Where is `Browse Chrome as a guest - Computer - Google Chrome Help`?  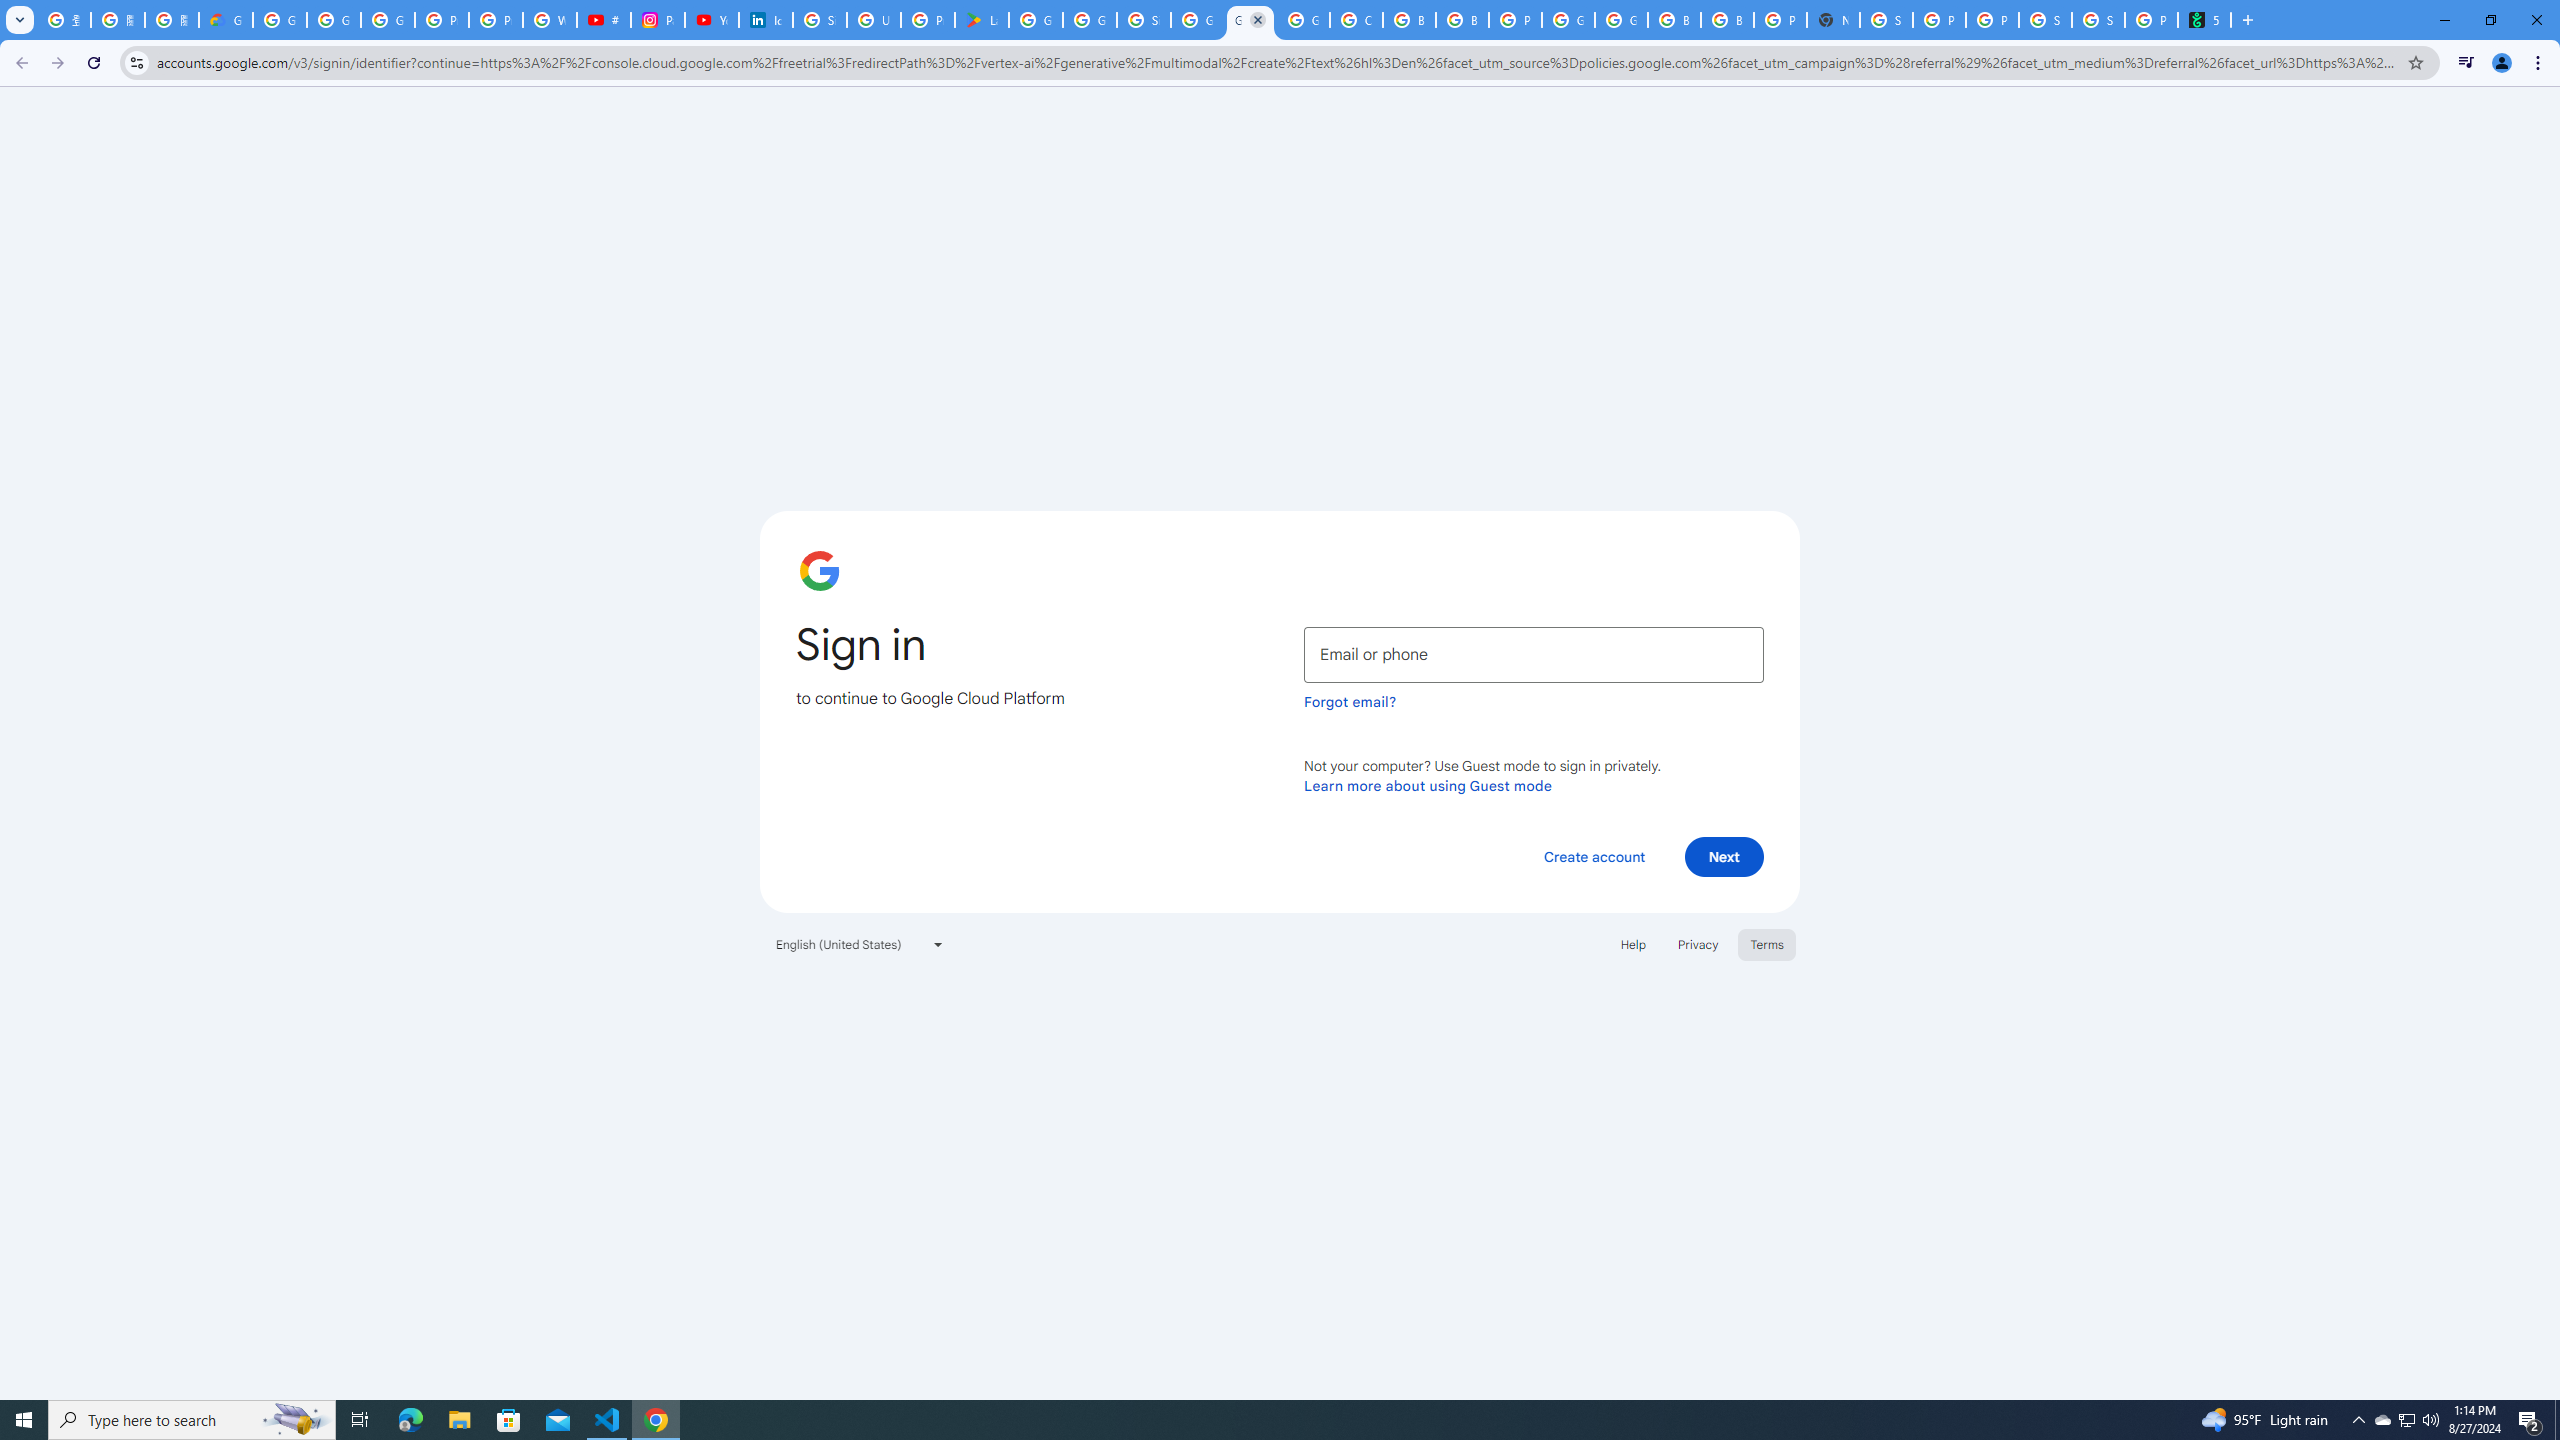
Browse Chrome as a guest - Computer - Google Chrome Help is located at coordinates (1674, 20).